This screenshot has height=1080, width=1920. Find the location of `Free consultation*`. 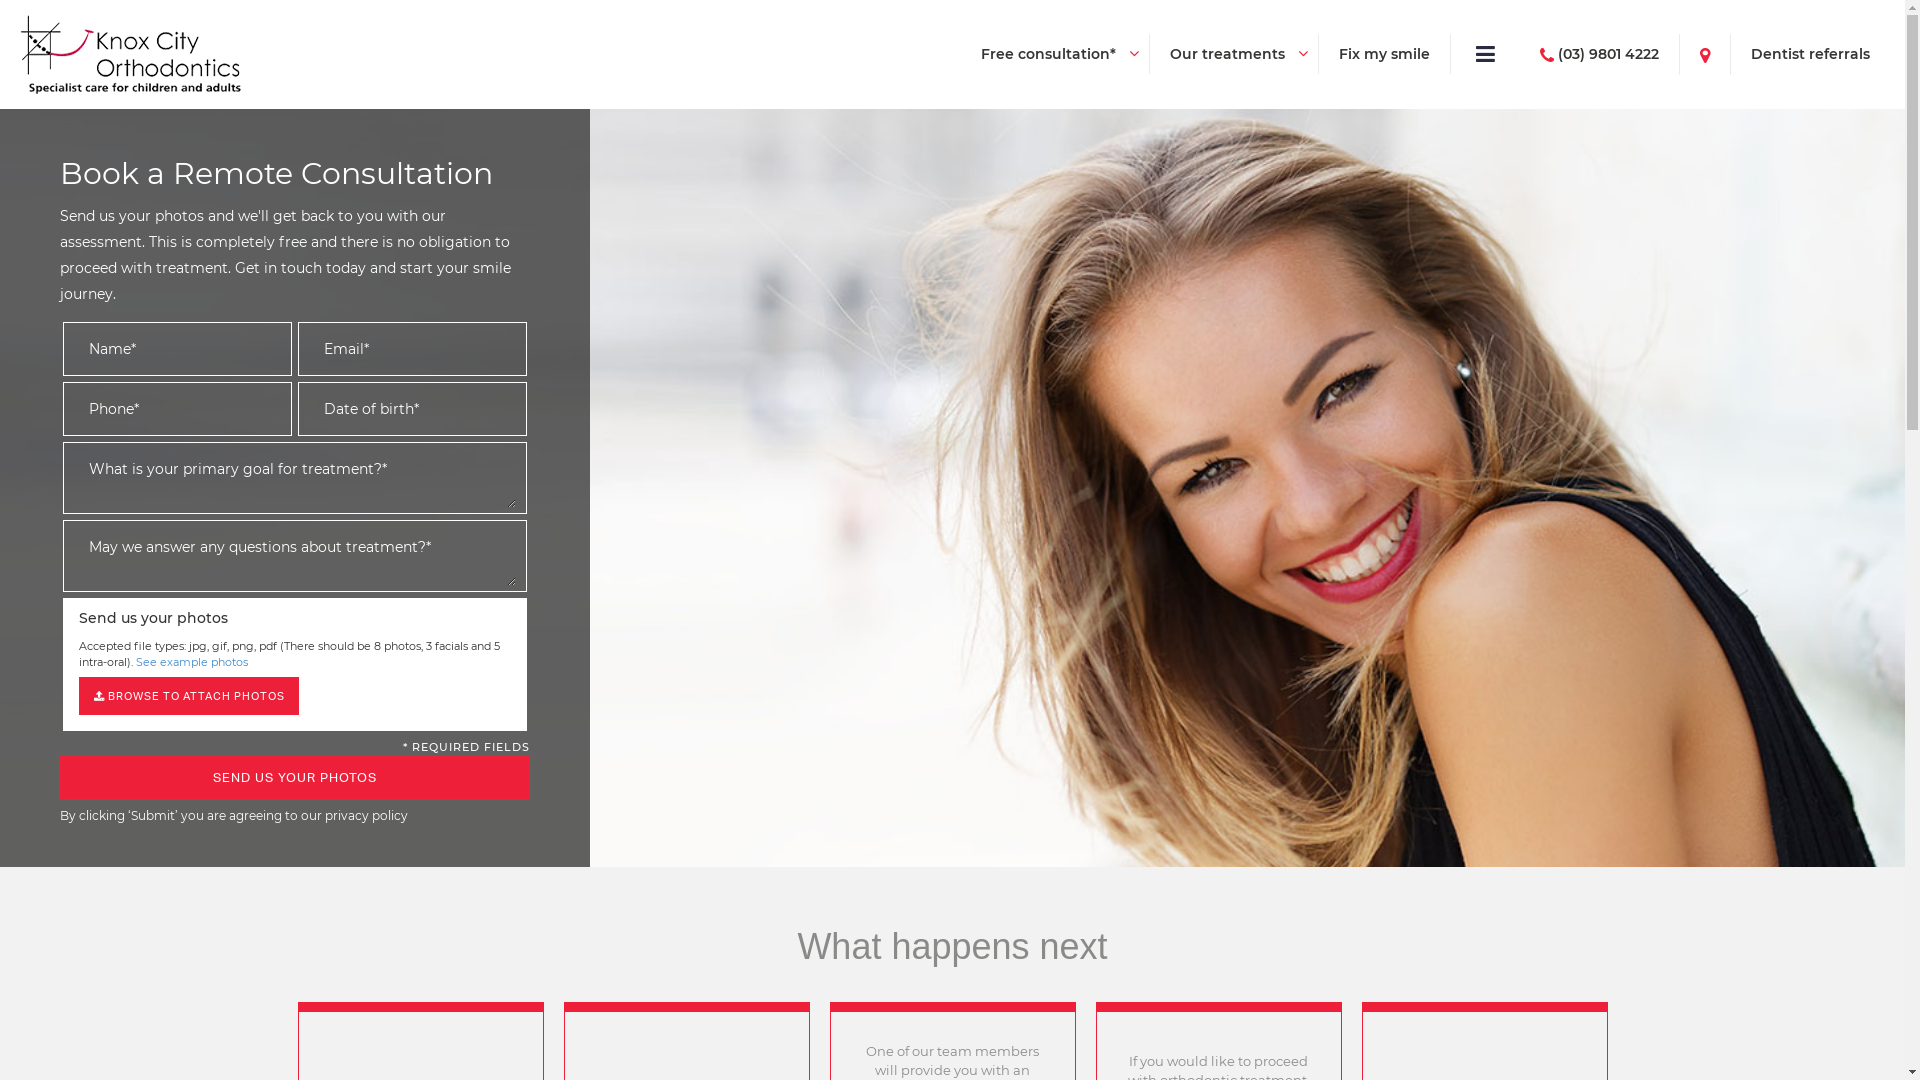

Free consultation* is located at coordinates (1048, 54).